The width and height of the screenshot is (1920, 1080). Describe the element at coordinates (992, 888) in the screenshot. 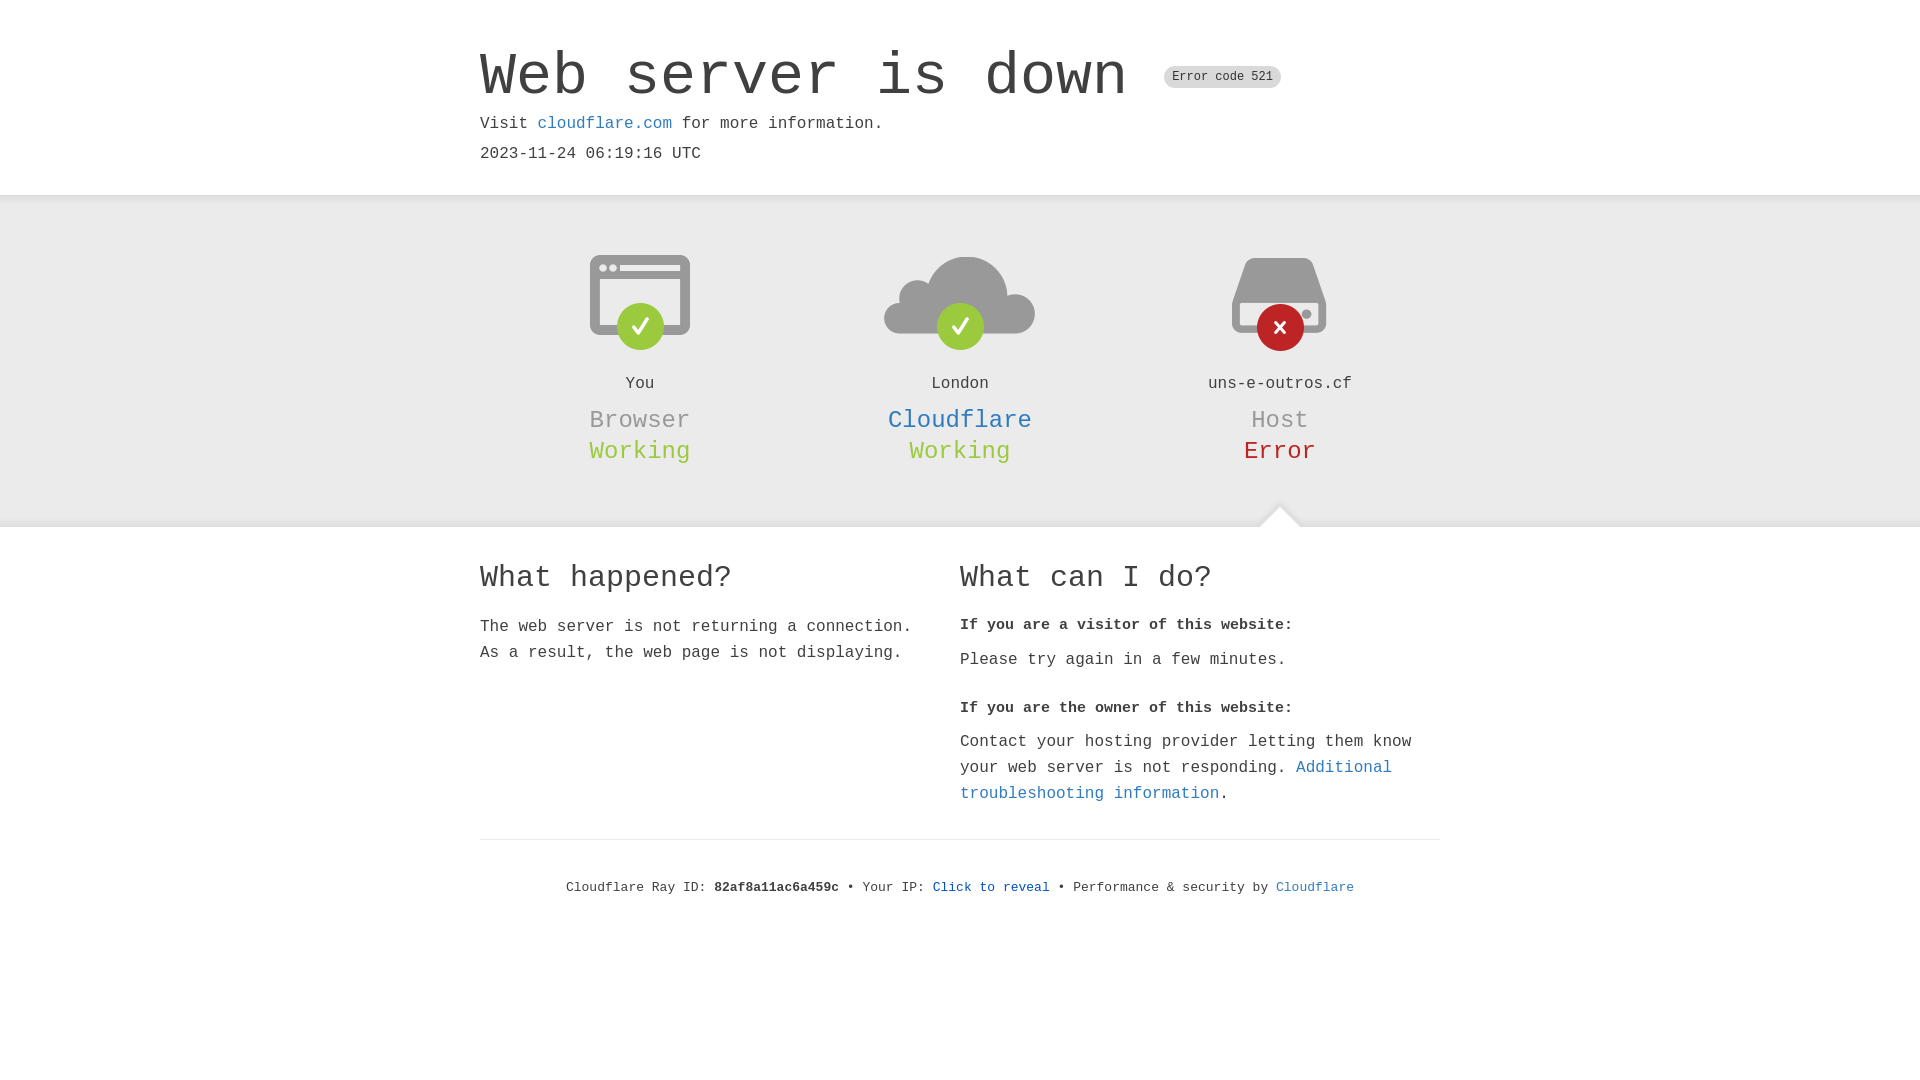

I see `Click to reveal` at that location.